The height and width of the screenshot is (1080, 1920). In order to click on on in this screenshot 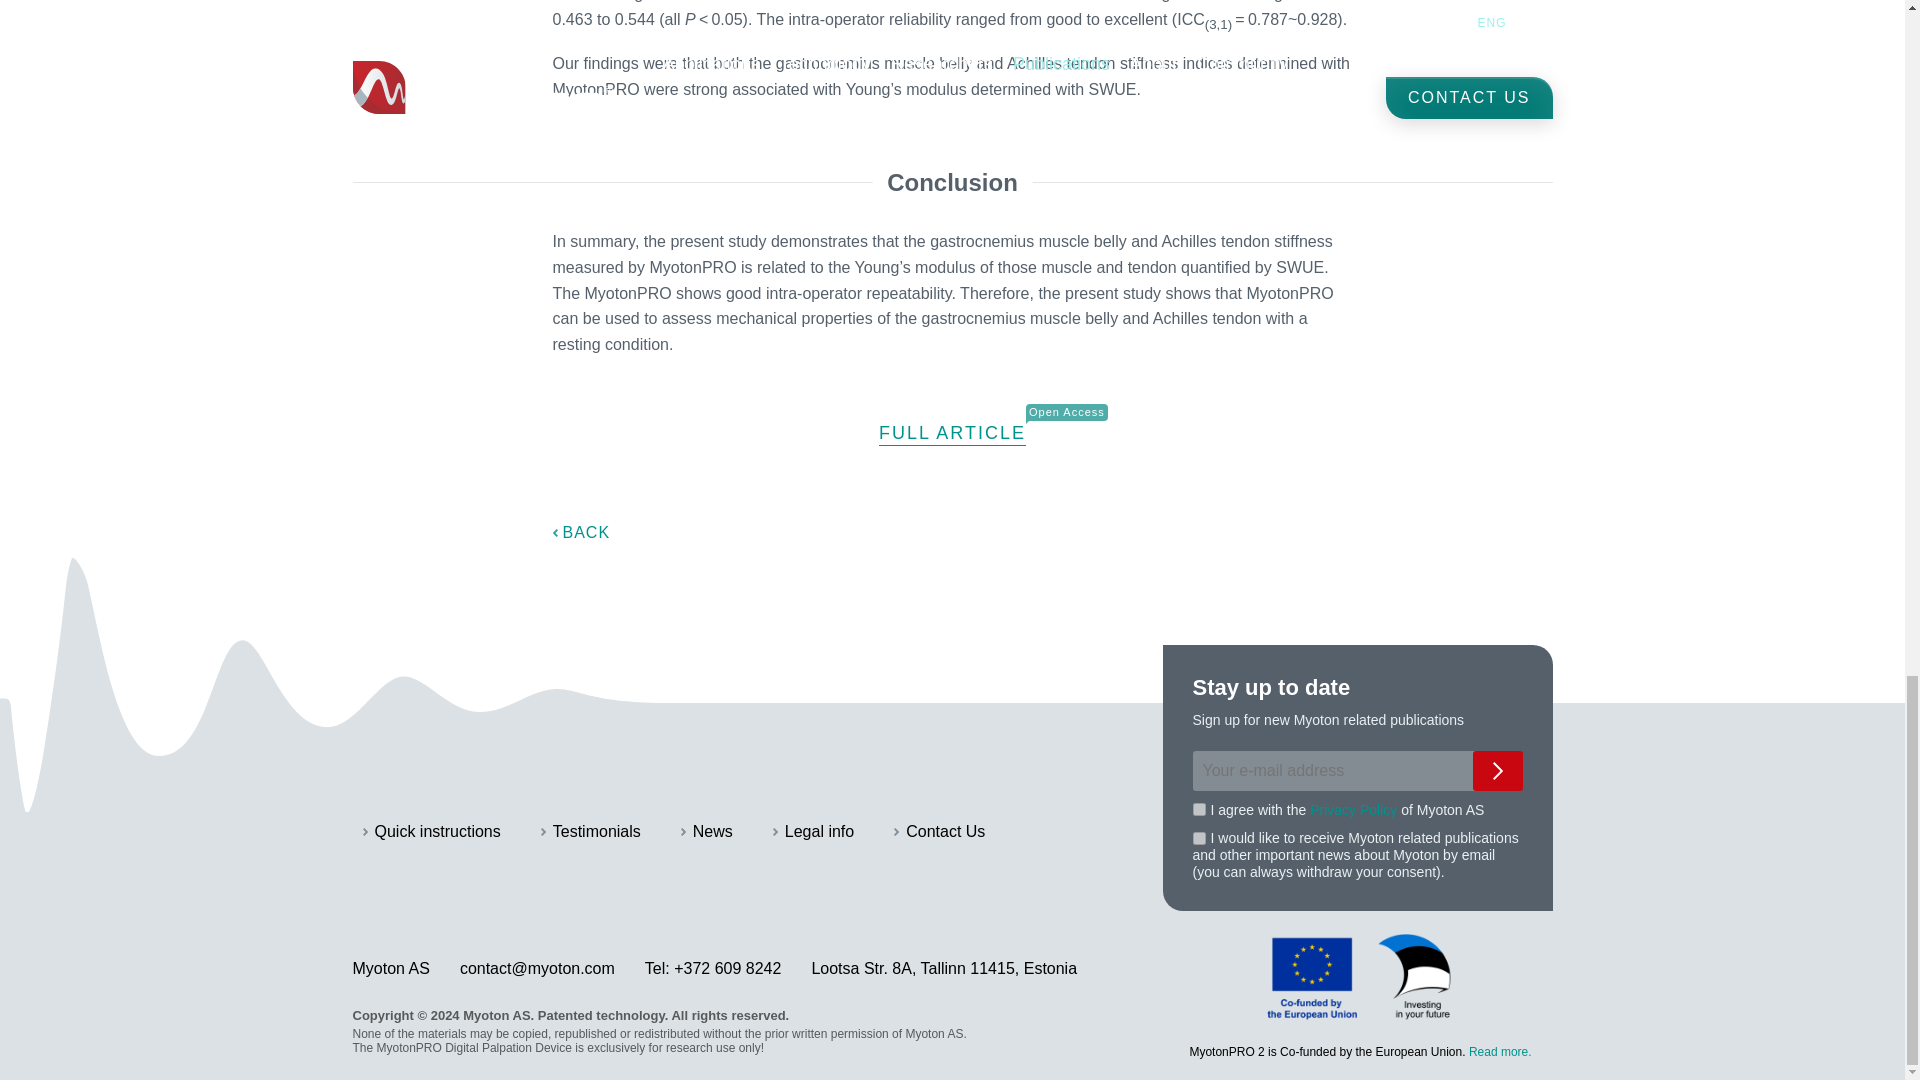, I will do `click(1198, 810)`.